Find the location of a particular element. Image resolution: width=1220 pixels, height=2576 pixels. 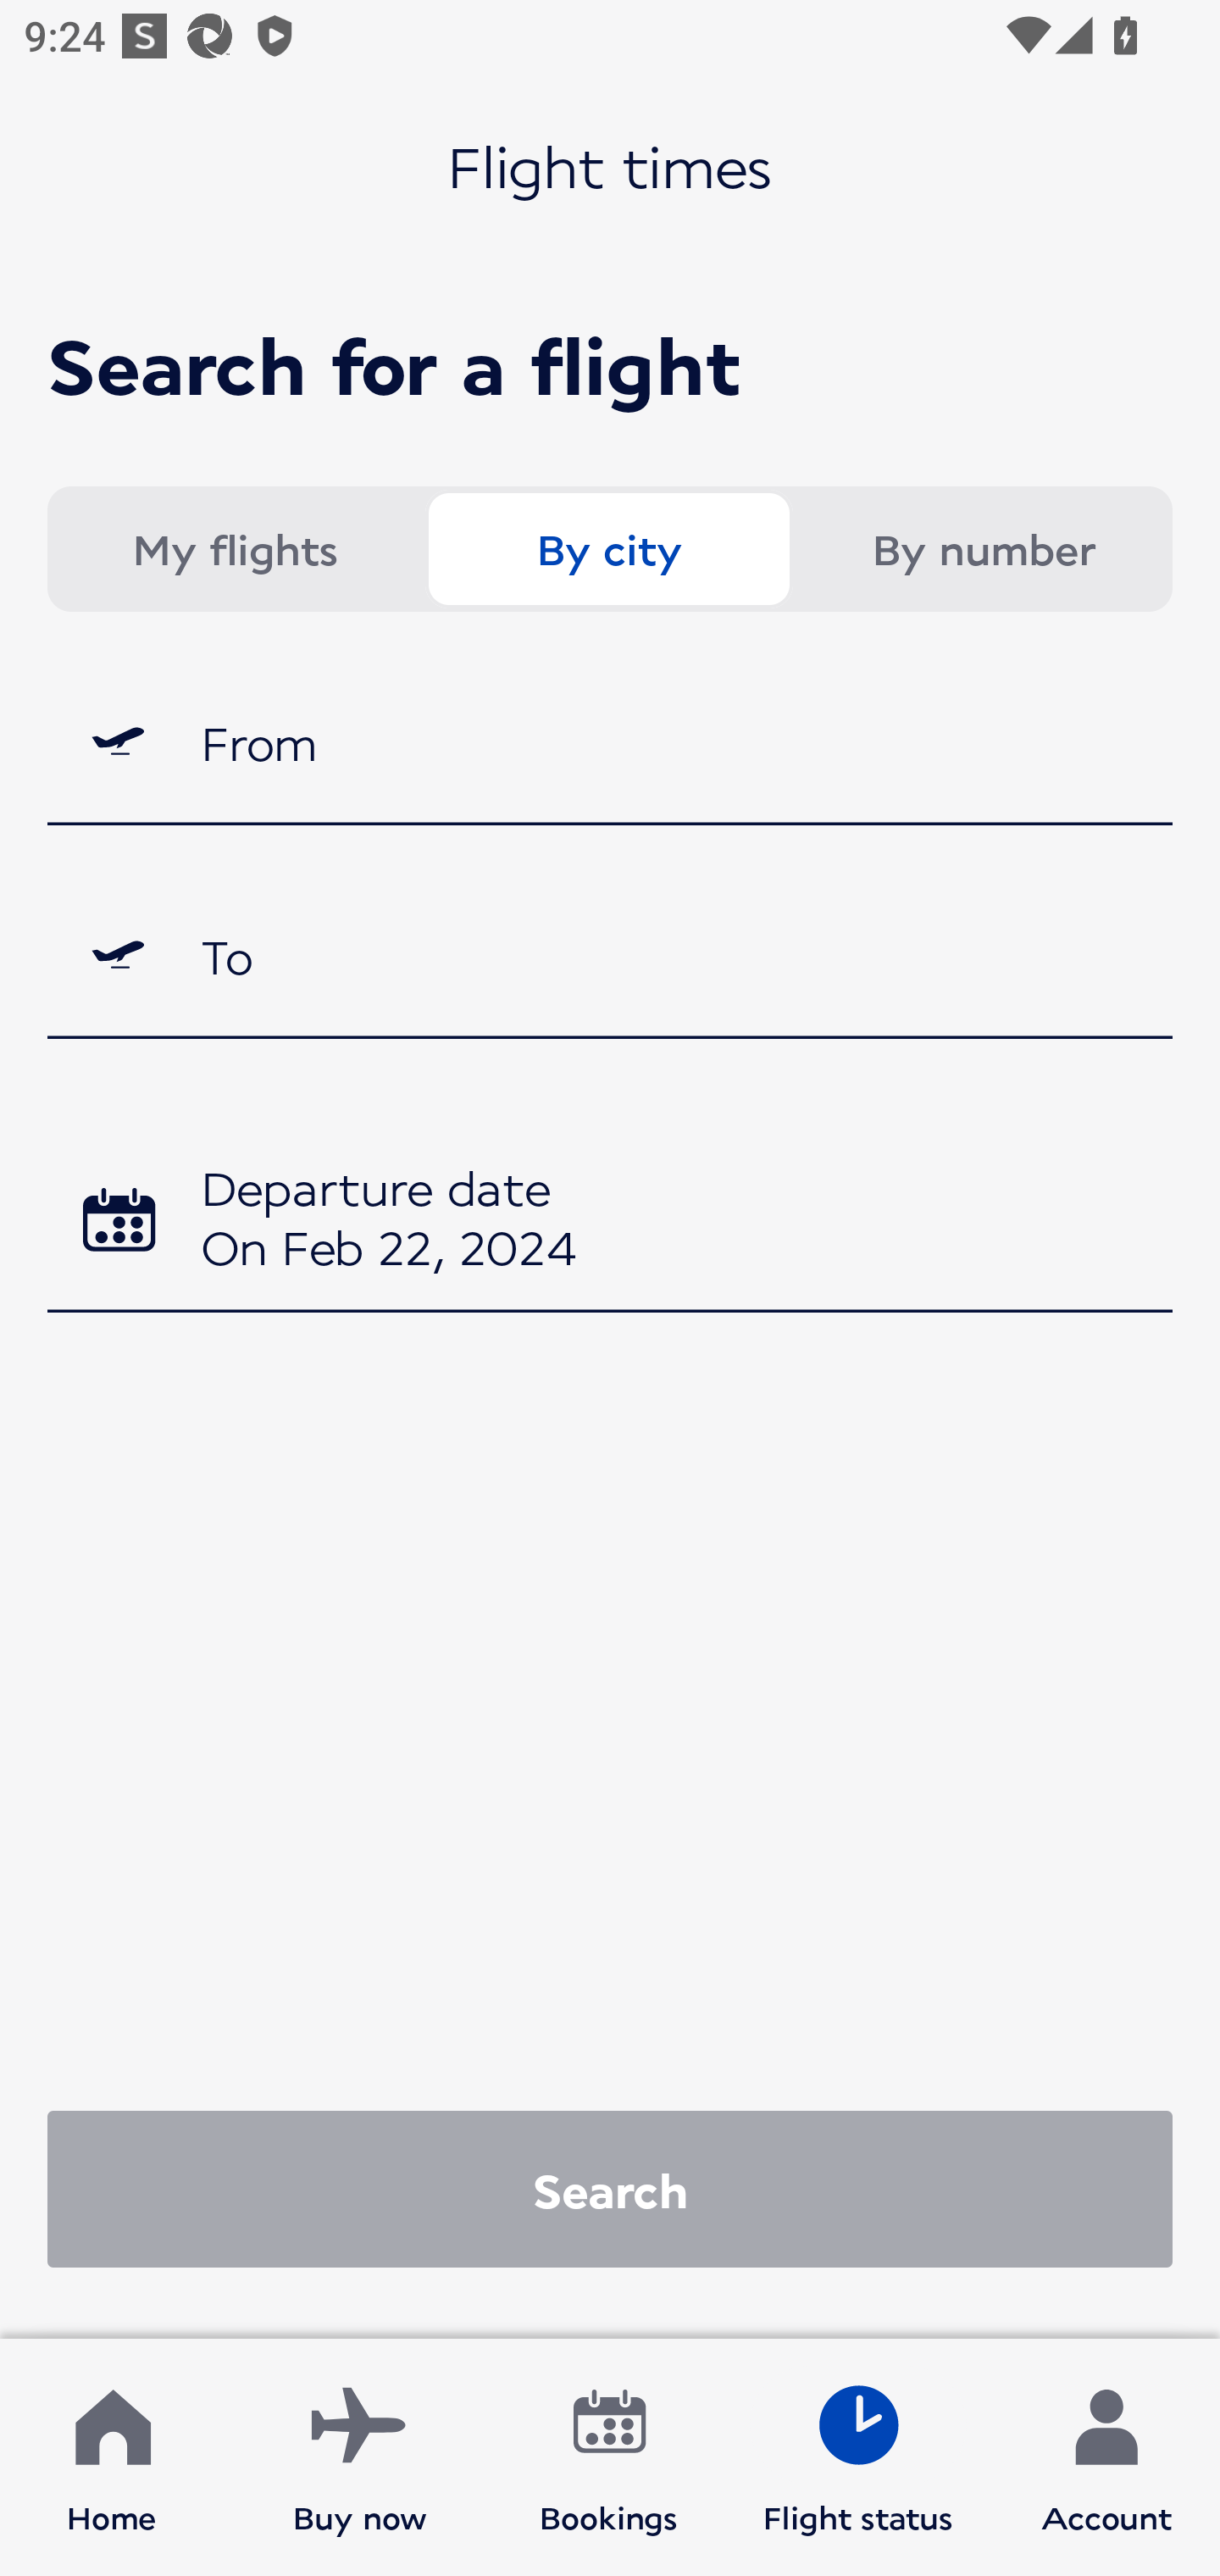

From is located at coordinates (610, 741).